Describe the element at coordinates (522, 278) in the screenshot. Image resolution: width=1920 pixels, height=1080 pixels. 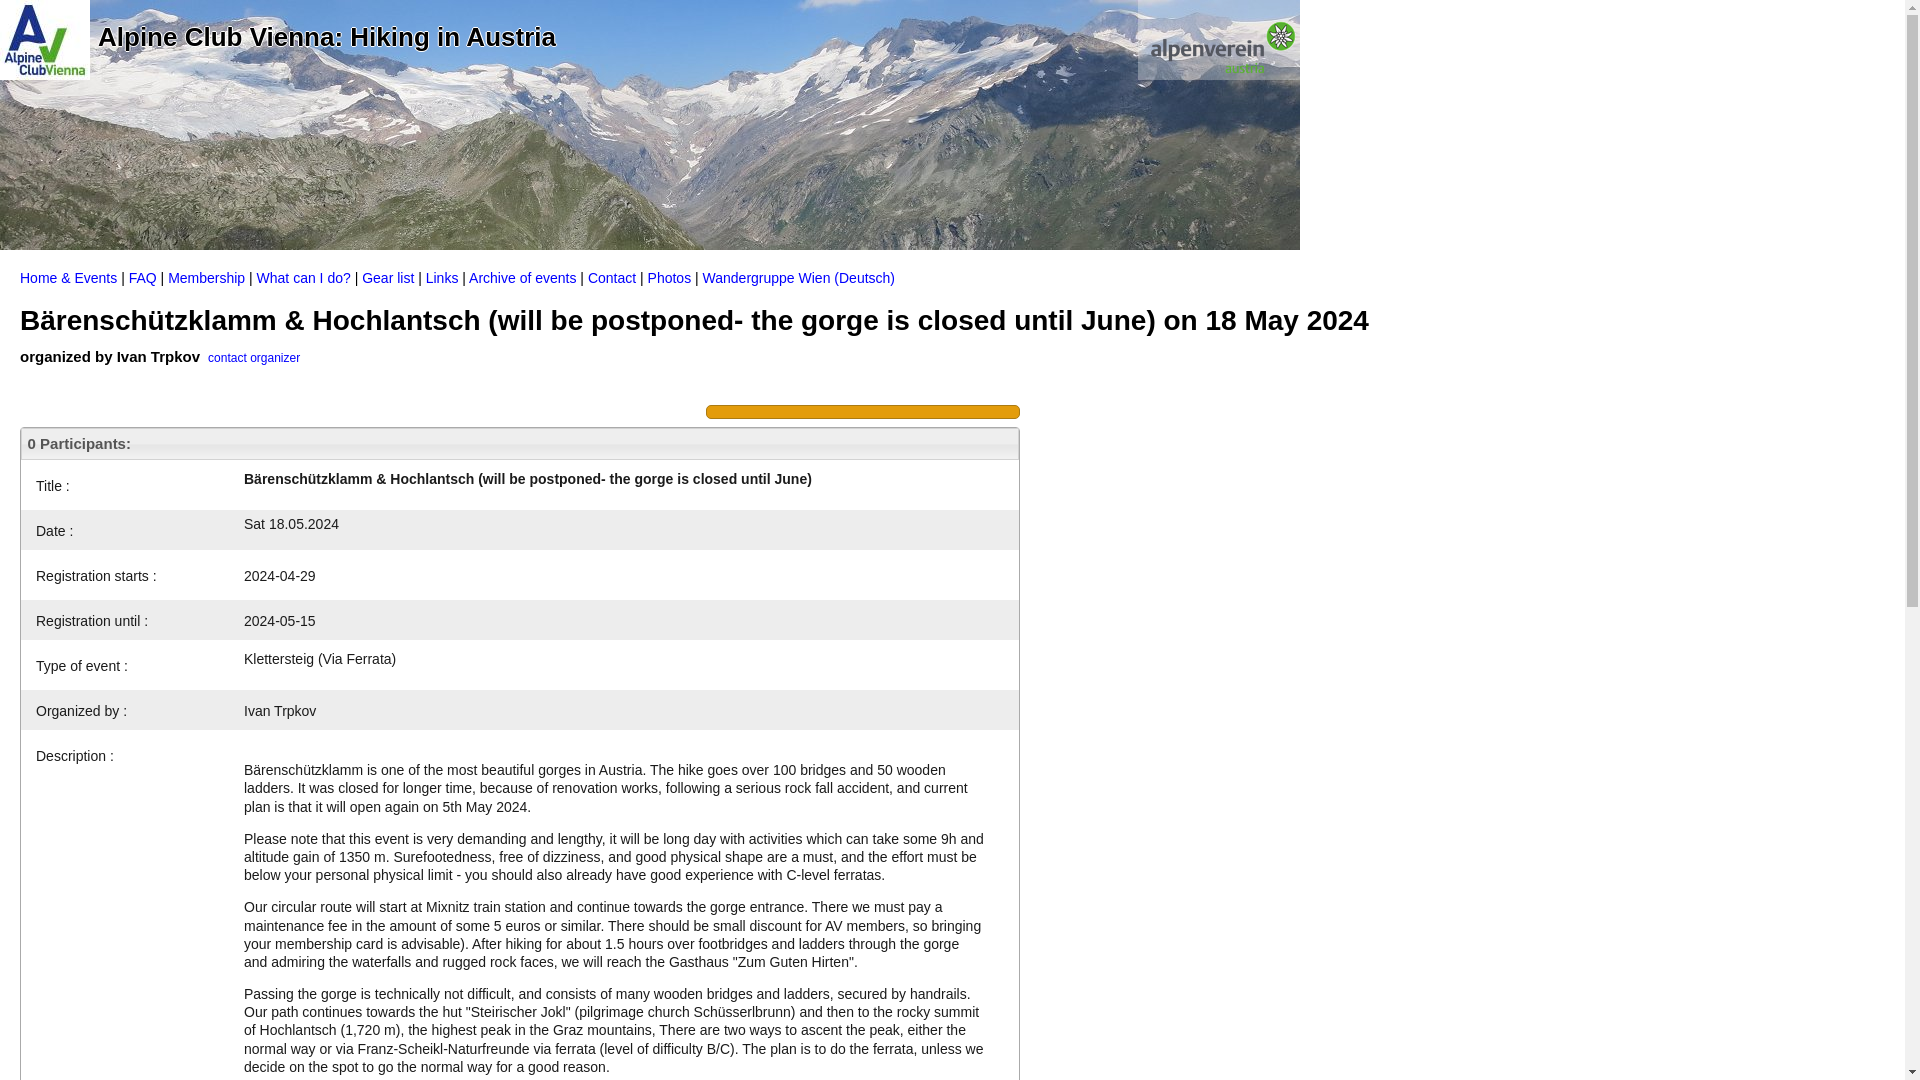
I see `Archive of events` at that location.